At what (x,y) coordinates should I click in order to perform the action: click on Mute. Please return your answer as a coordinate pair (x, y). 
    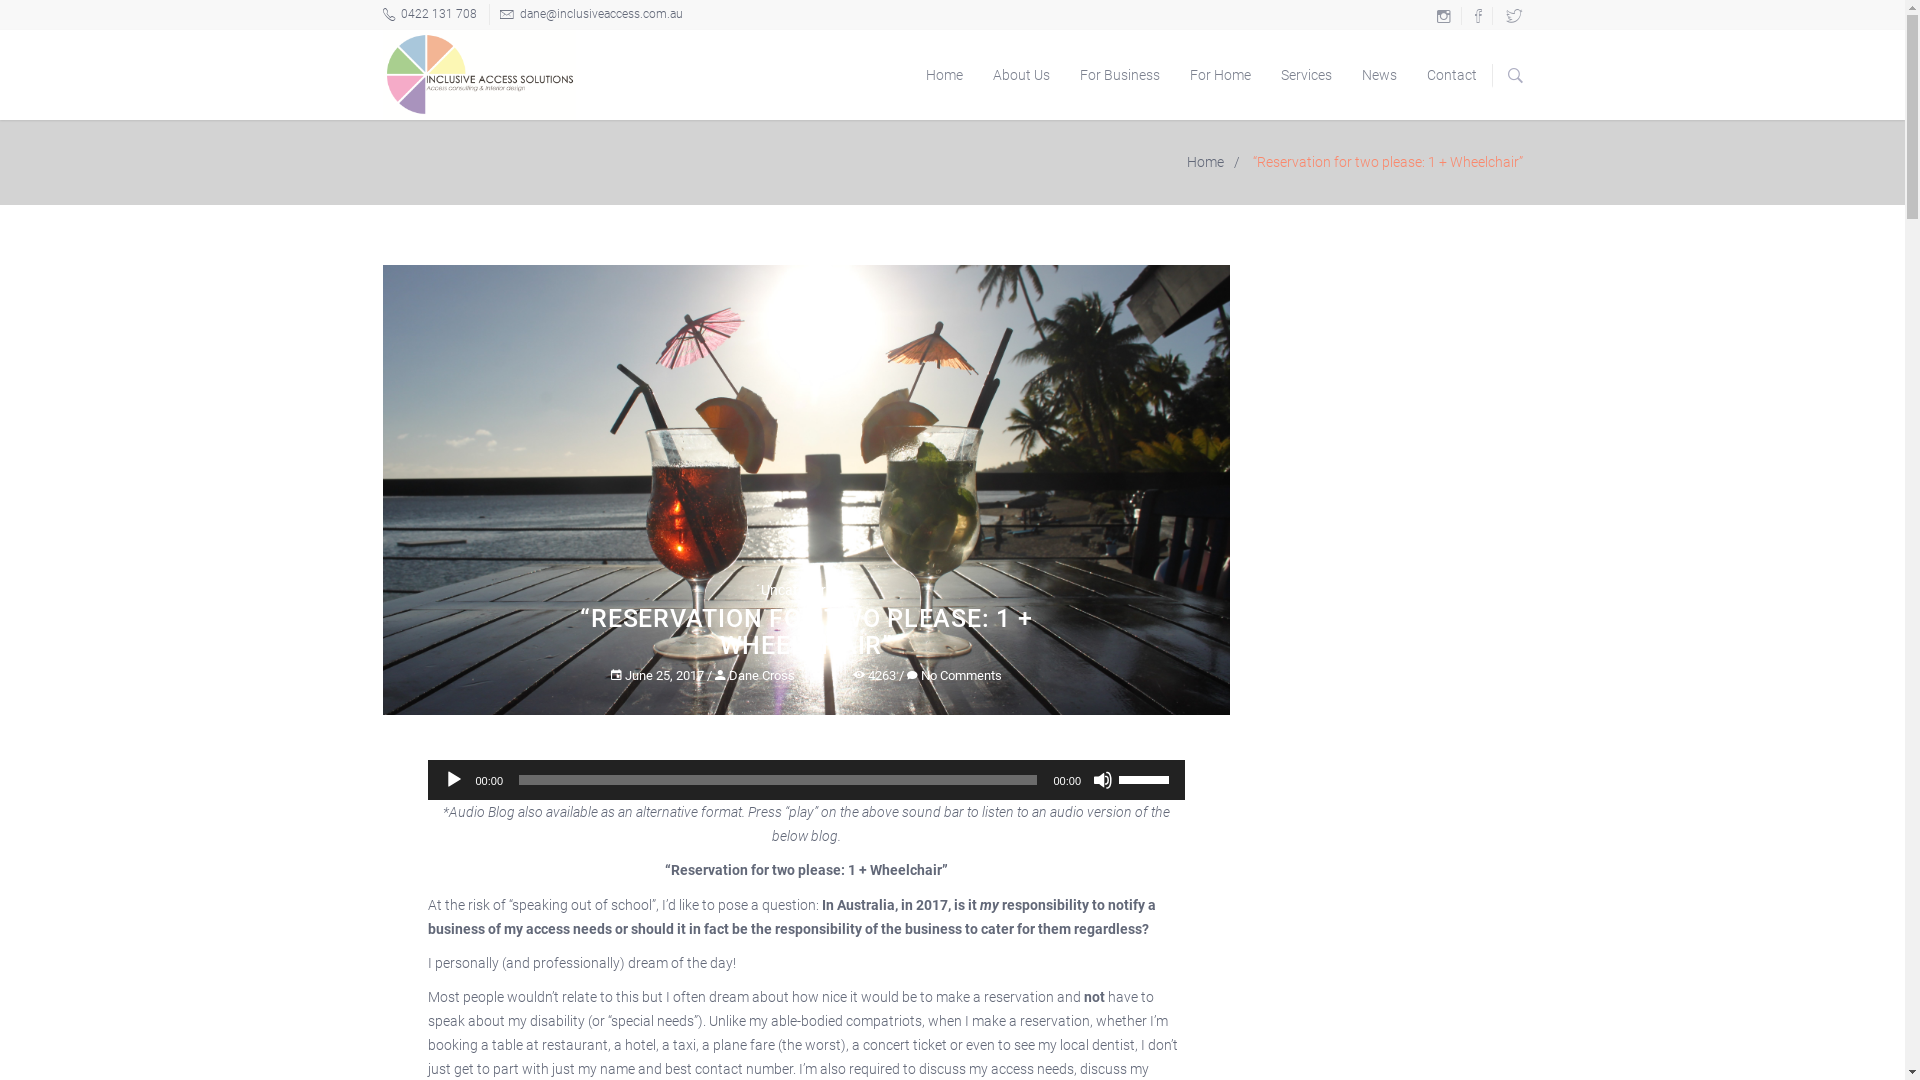
    Looking at the image, I should click on (1103, 780).